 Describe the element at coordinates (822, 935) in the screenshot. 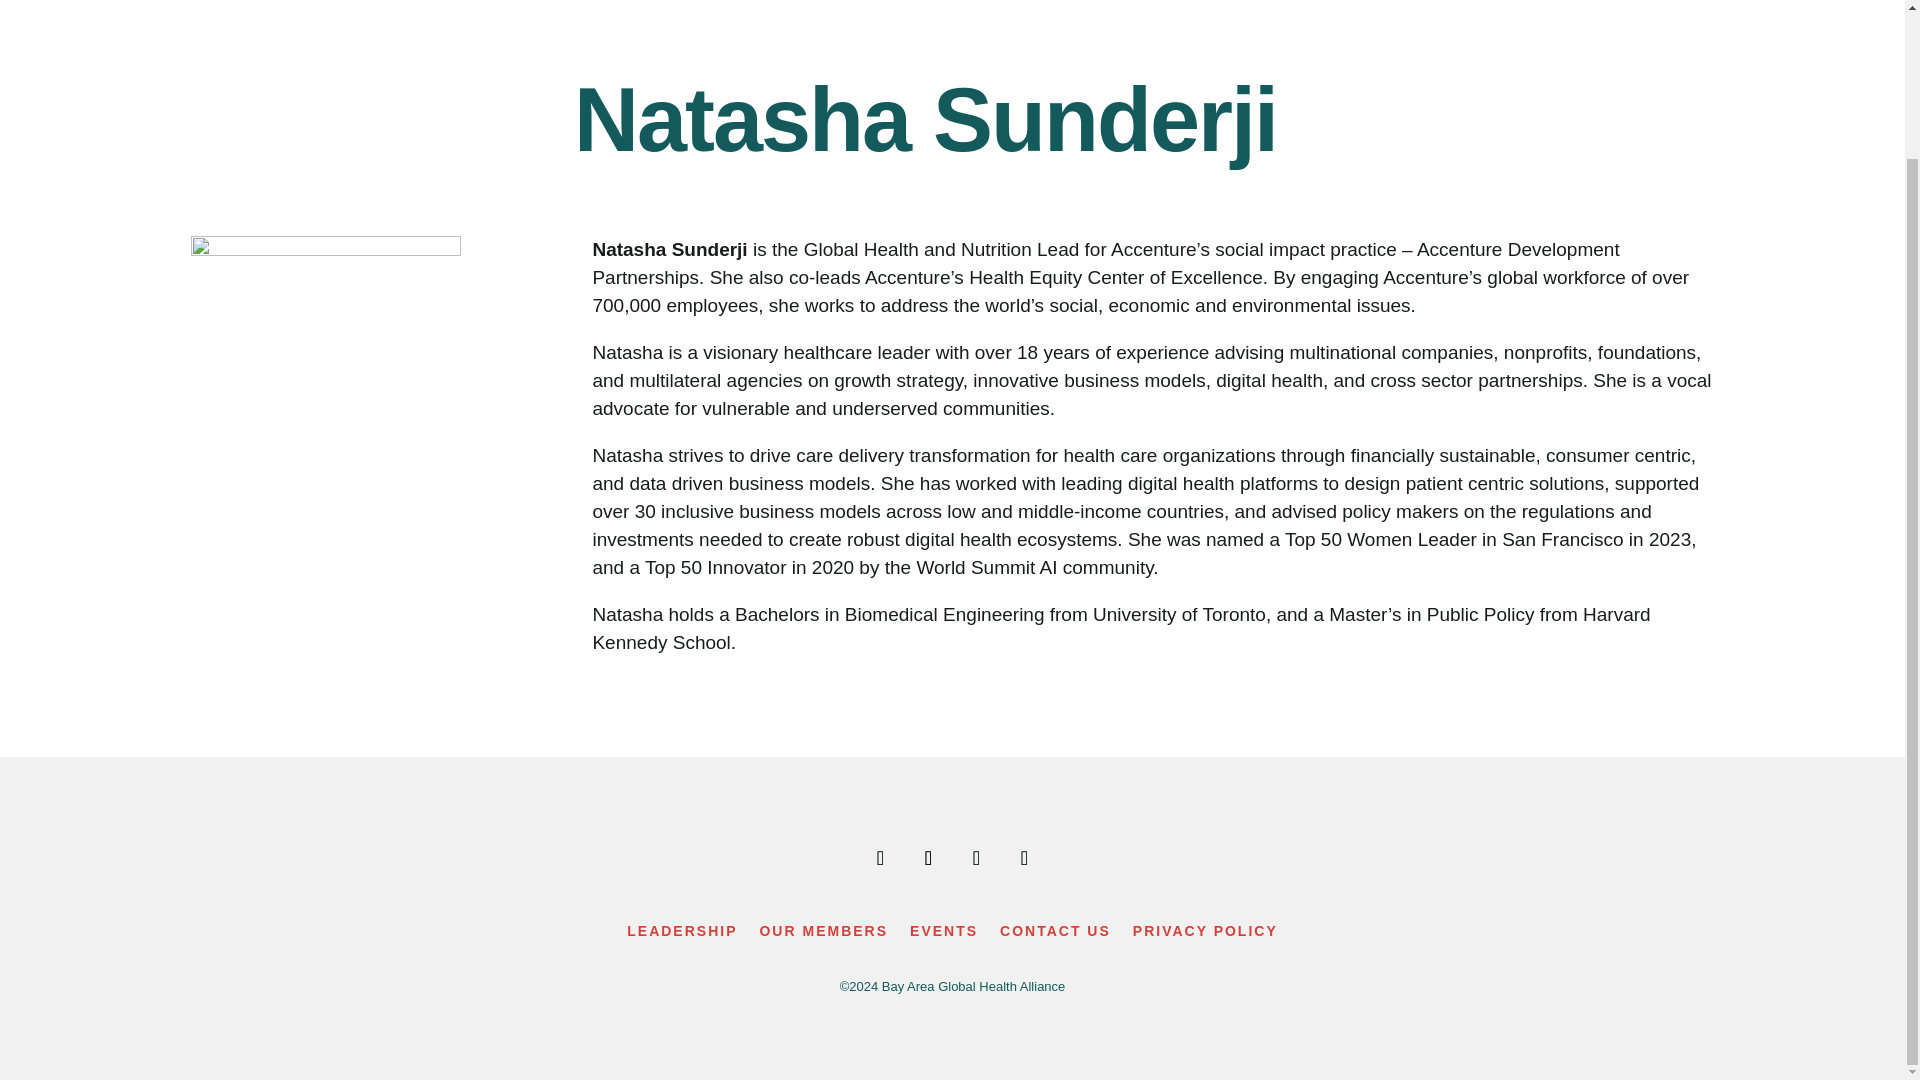

I see `OUR MEMBERS` at that location.